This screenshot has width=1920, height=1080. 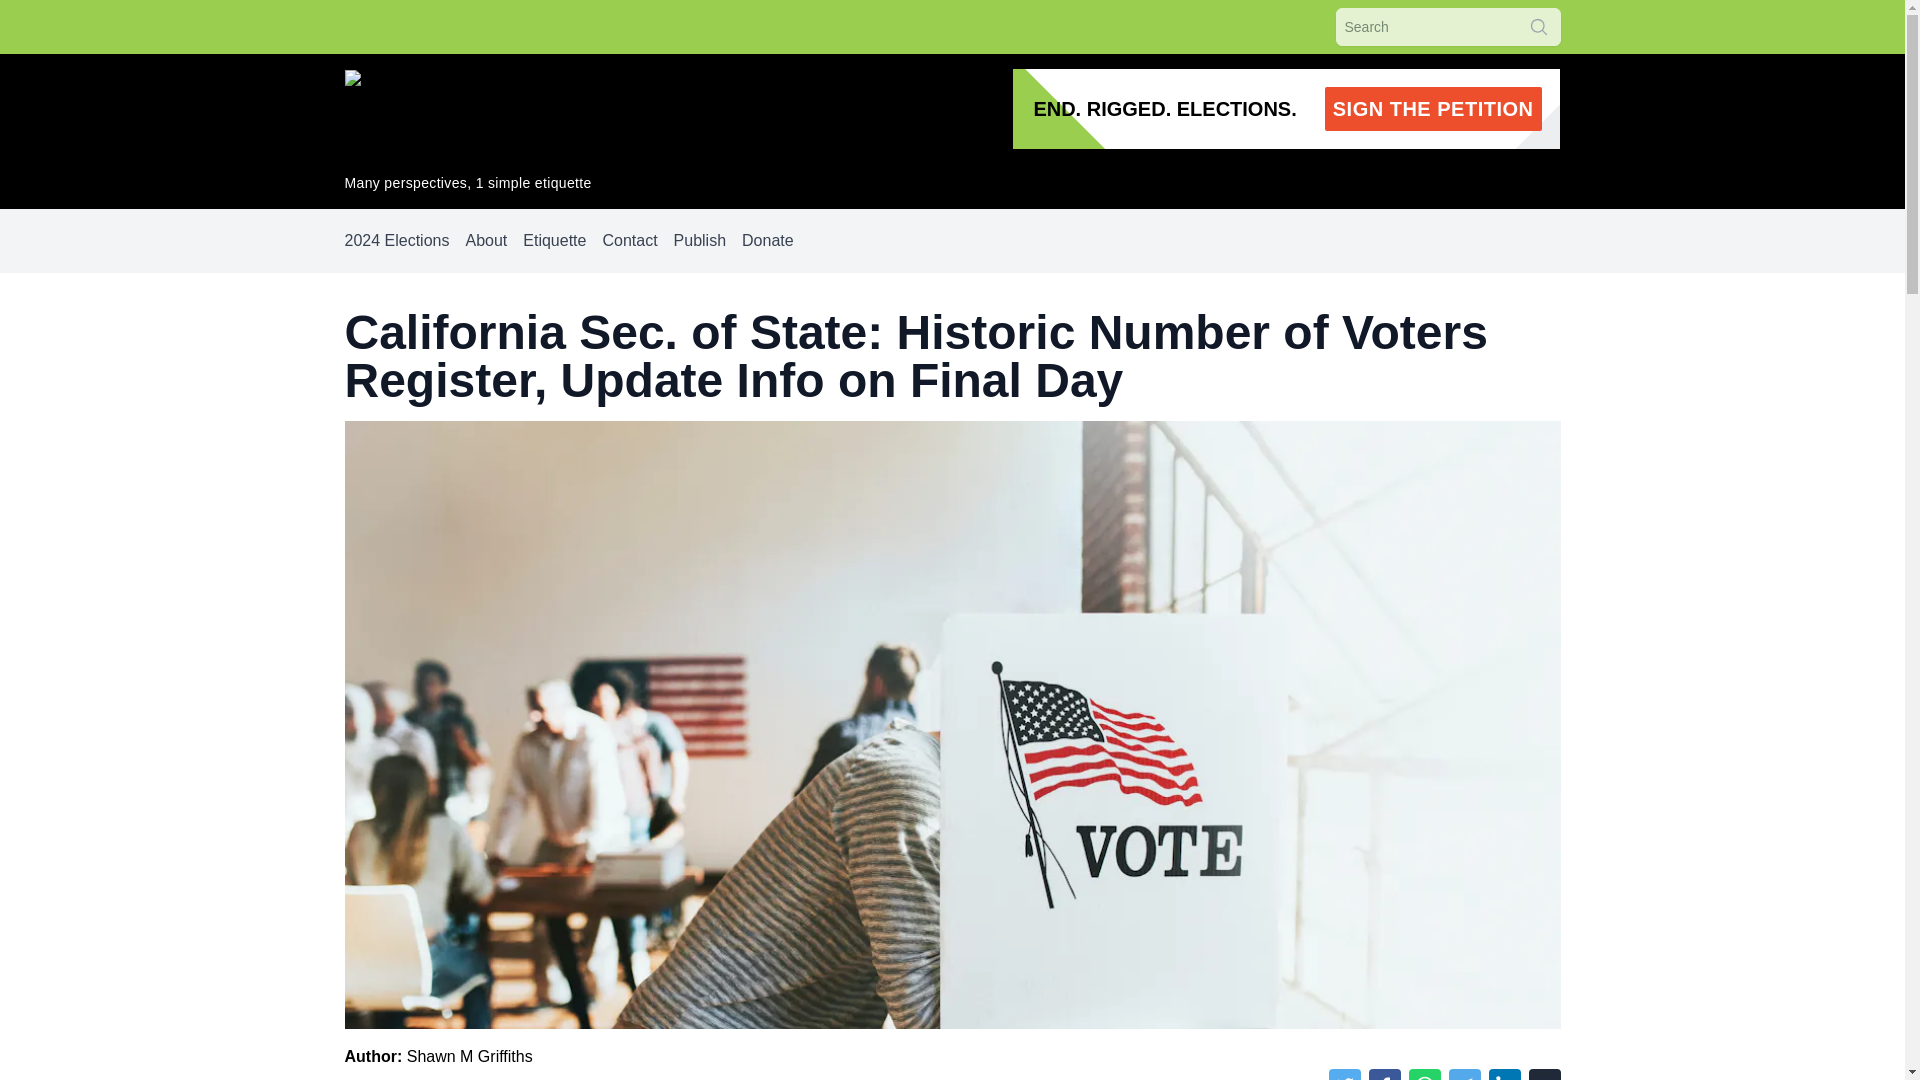 I want to click on Etiquette, so click(x=699, y=240).